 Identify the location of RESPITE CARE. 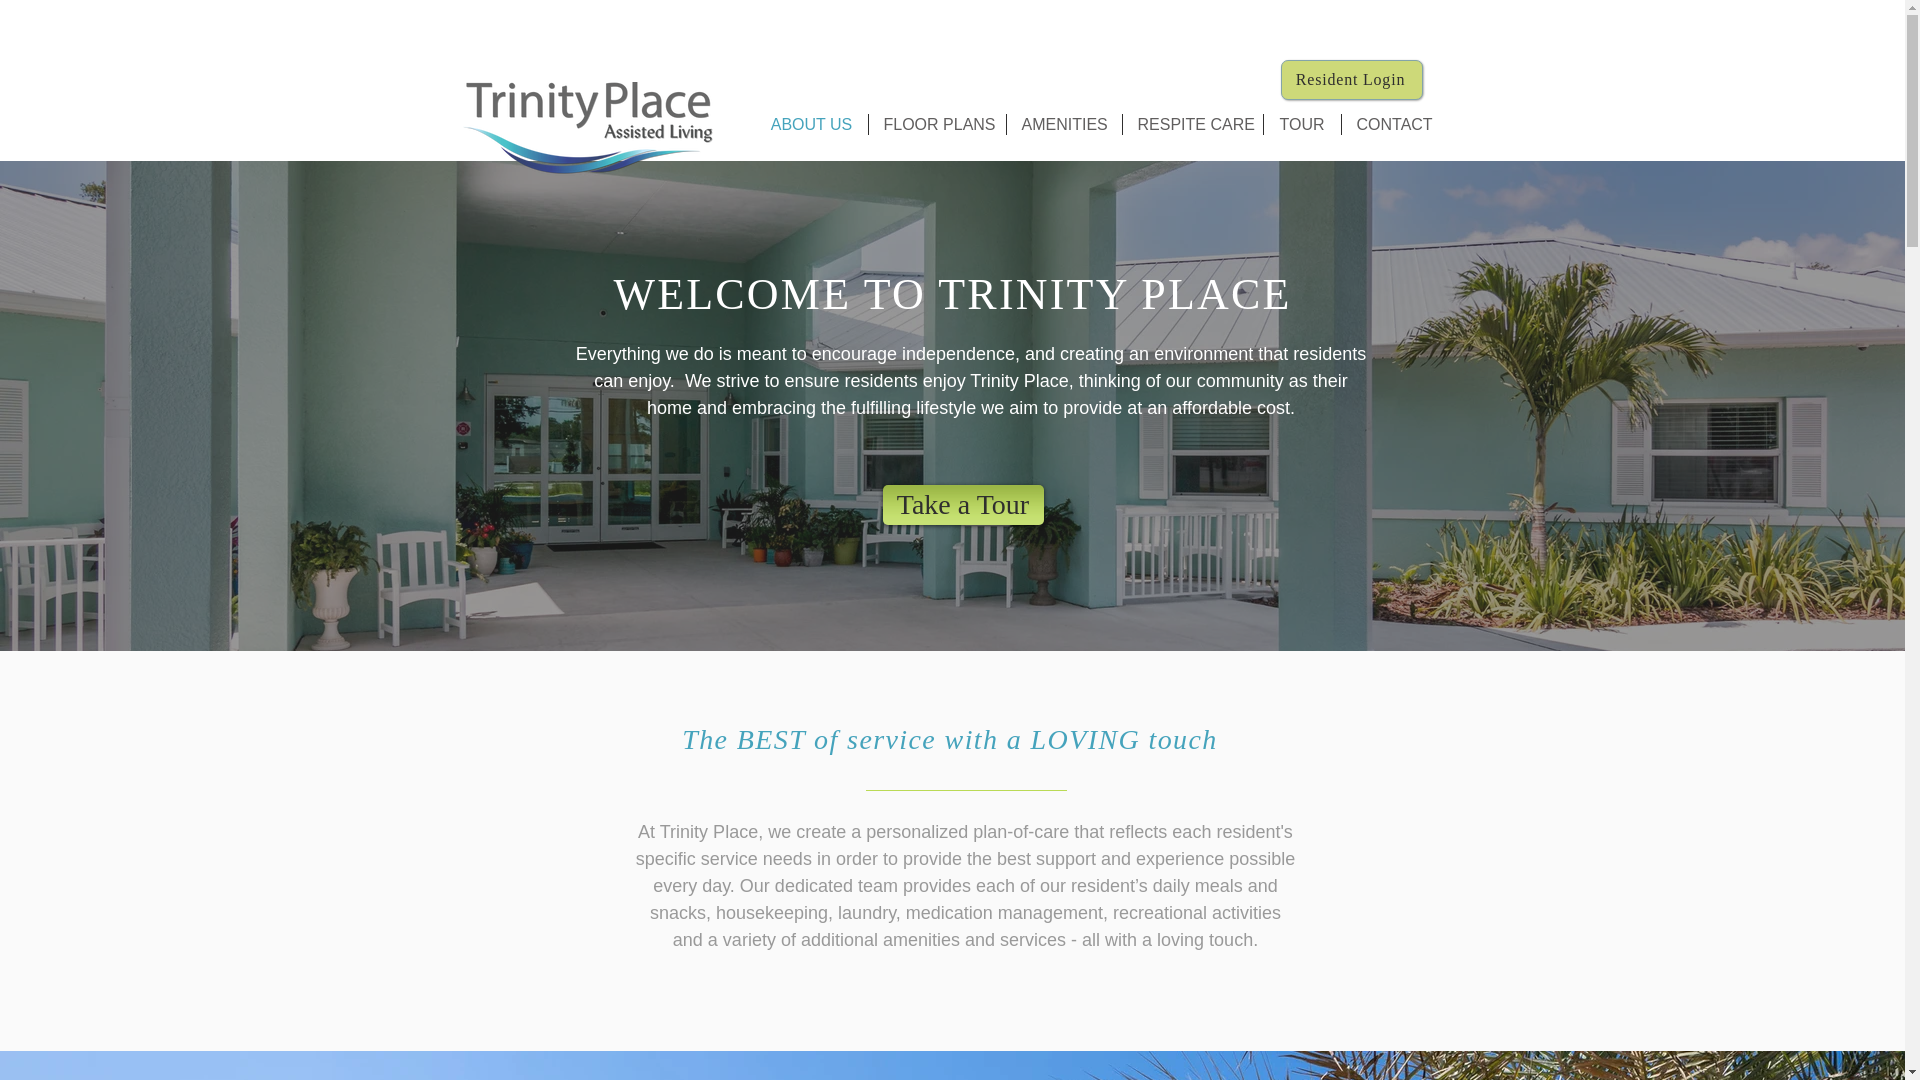
(1191, 124).